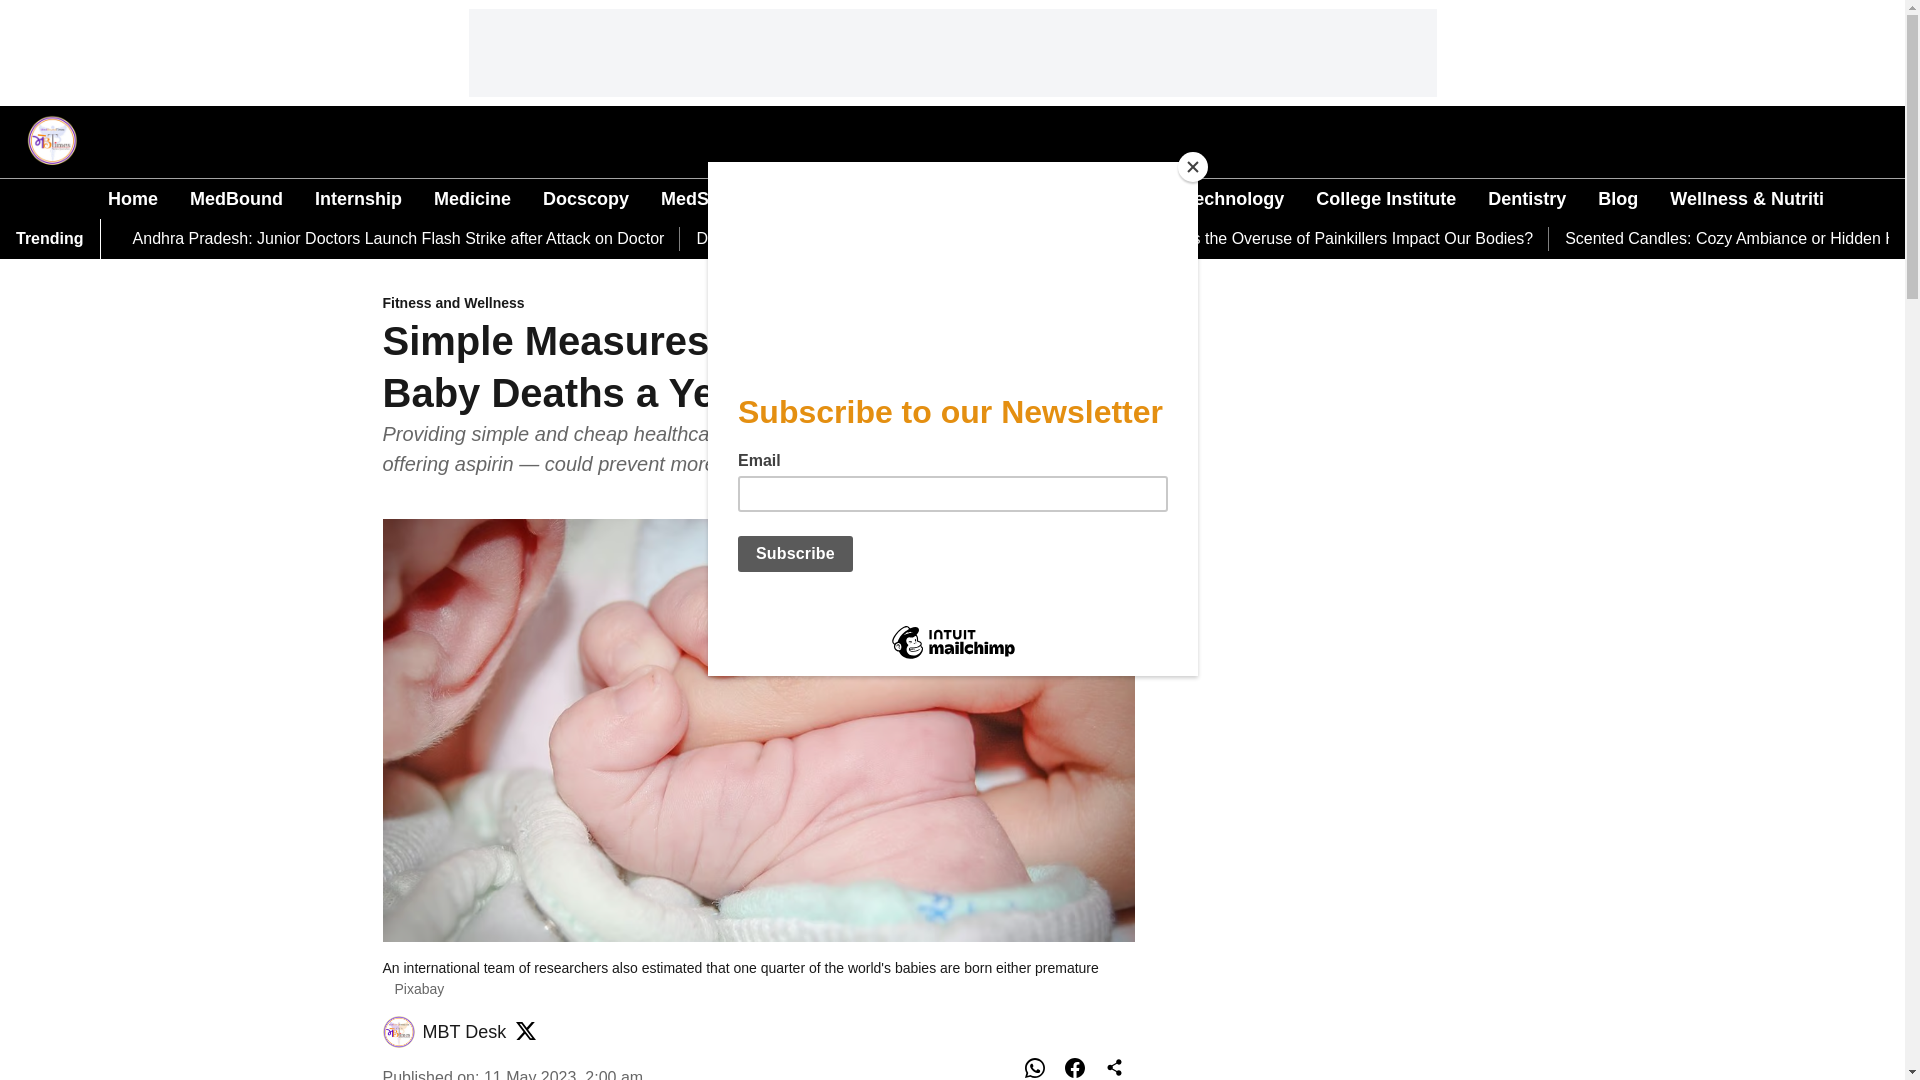  Describe the element at coordinates (358, 198) in the screenshot. I see `Internship` at that location.